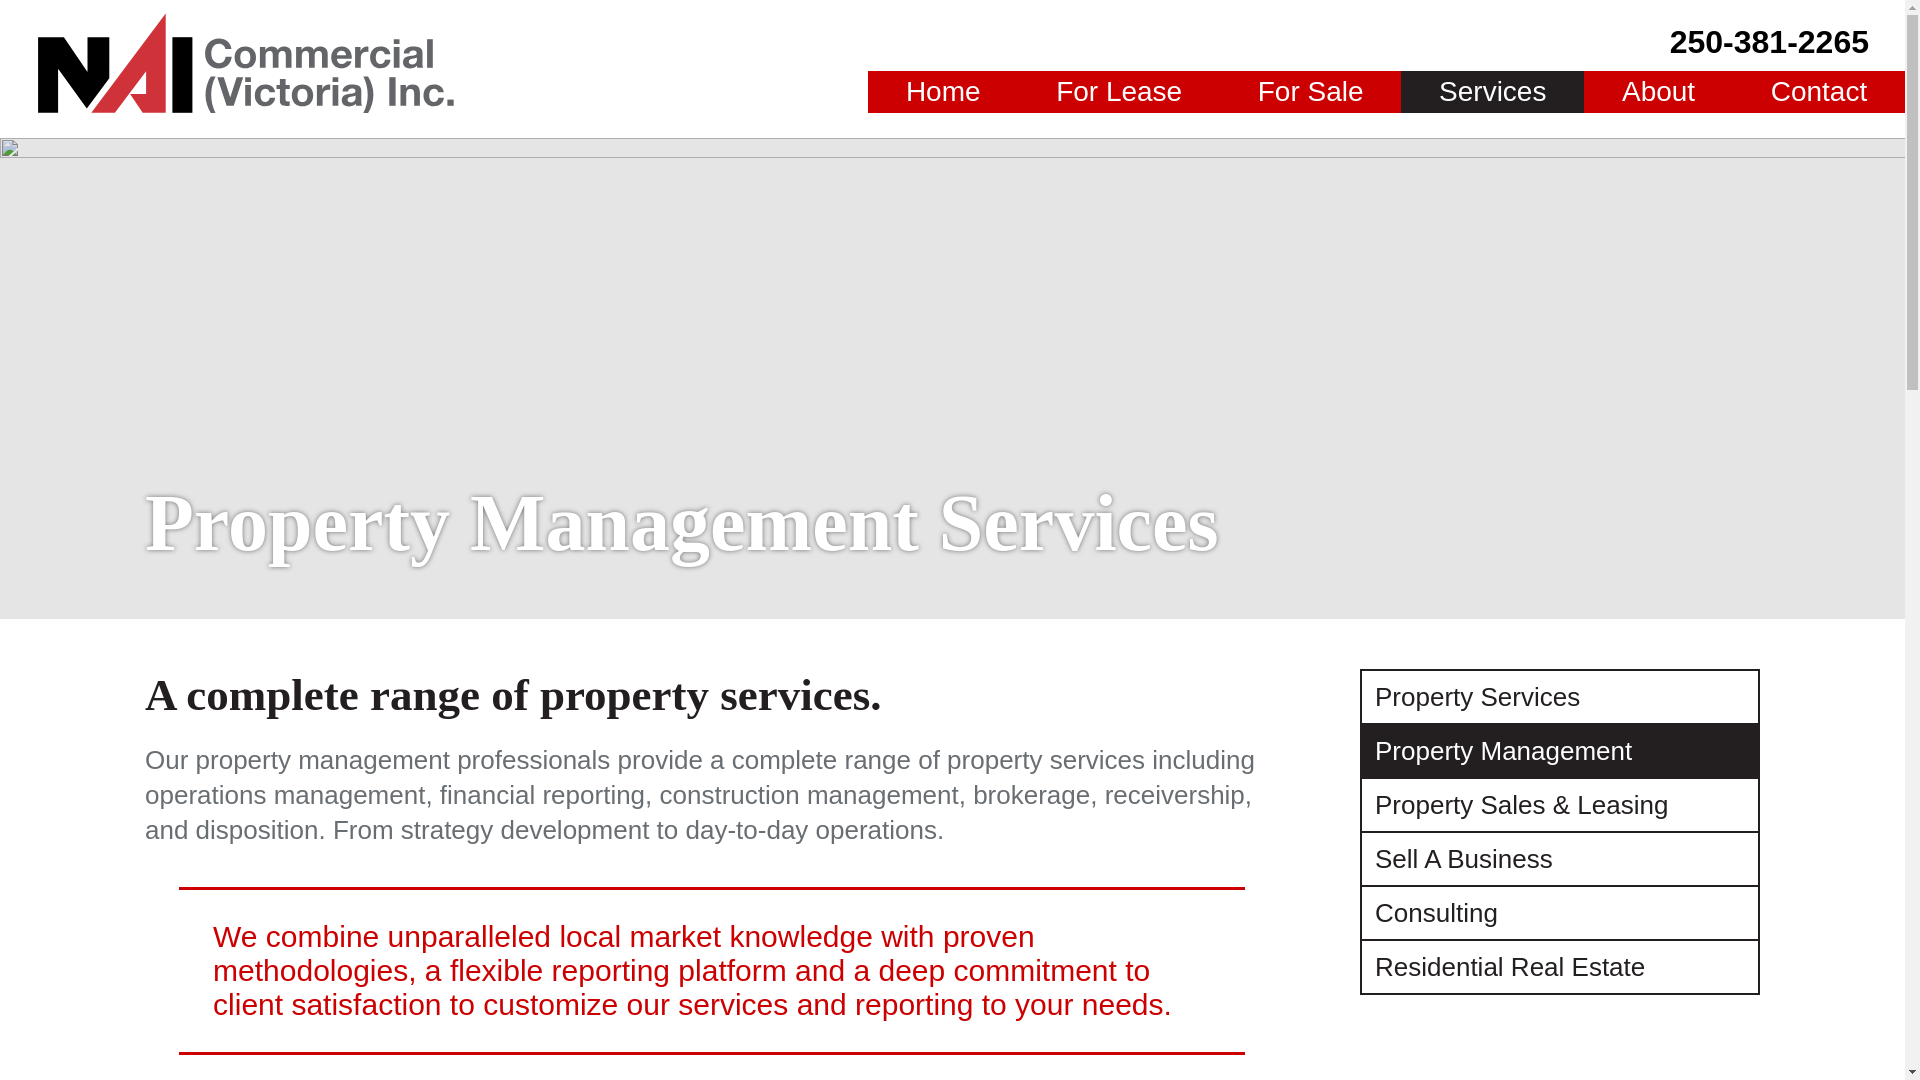  Describe the element at coordinates (1560, 859) in the screenshot. I see `Sell A Business` at that location.